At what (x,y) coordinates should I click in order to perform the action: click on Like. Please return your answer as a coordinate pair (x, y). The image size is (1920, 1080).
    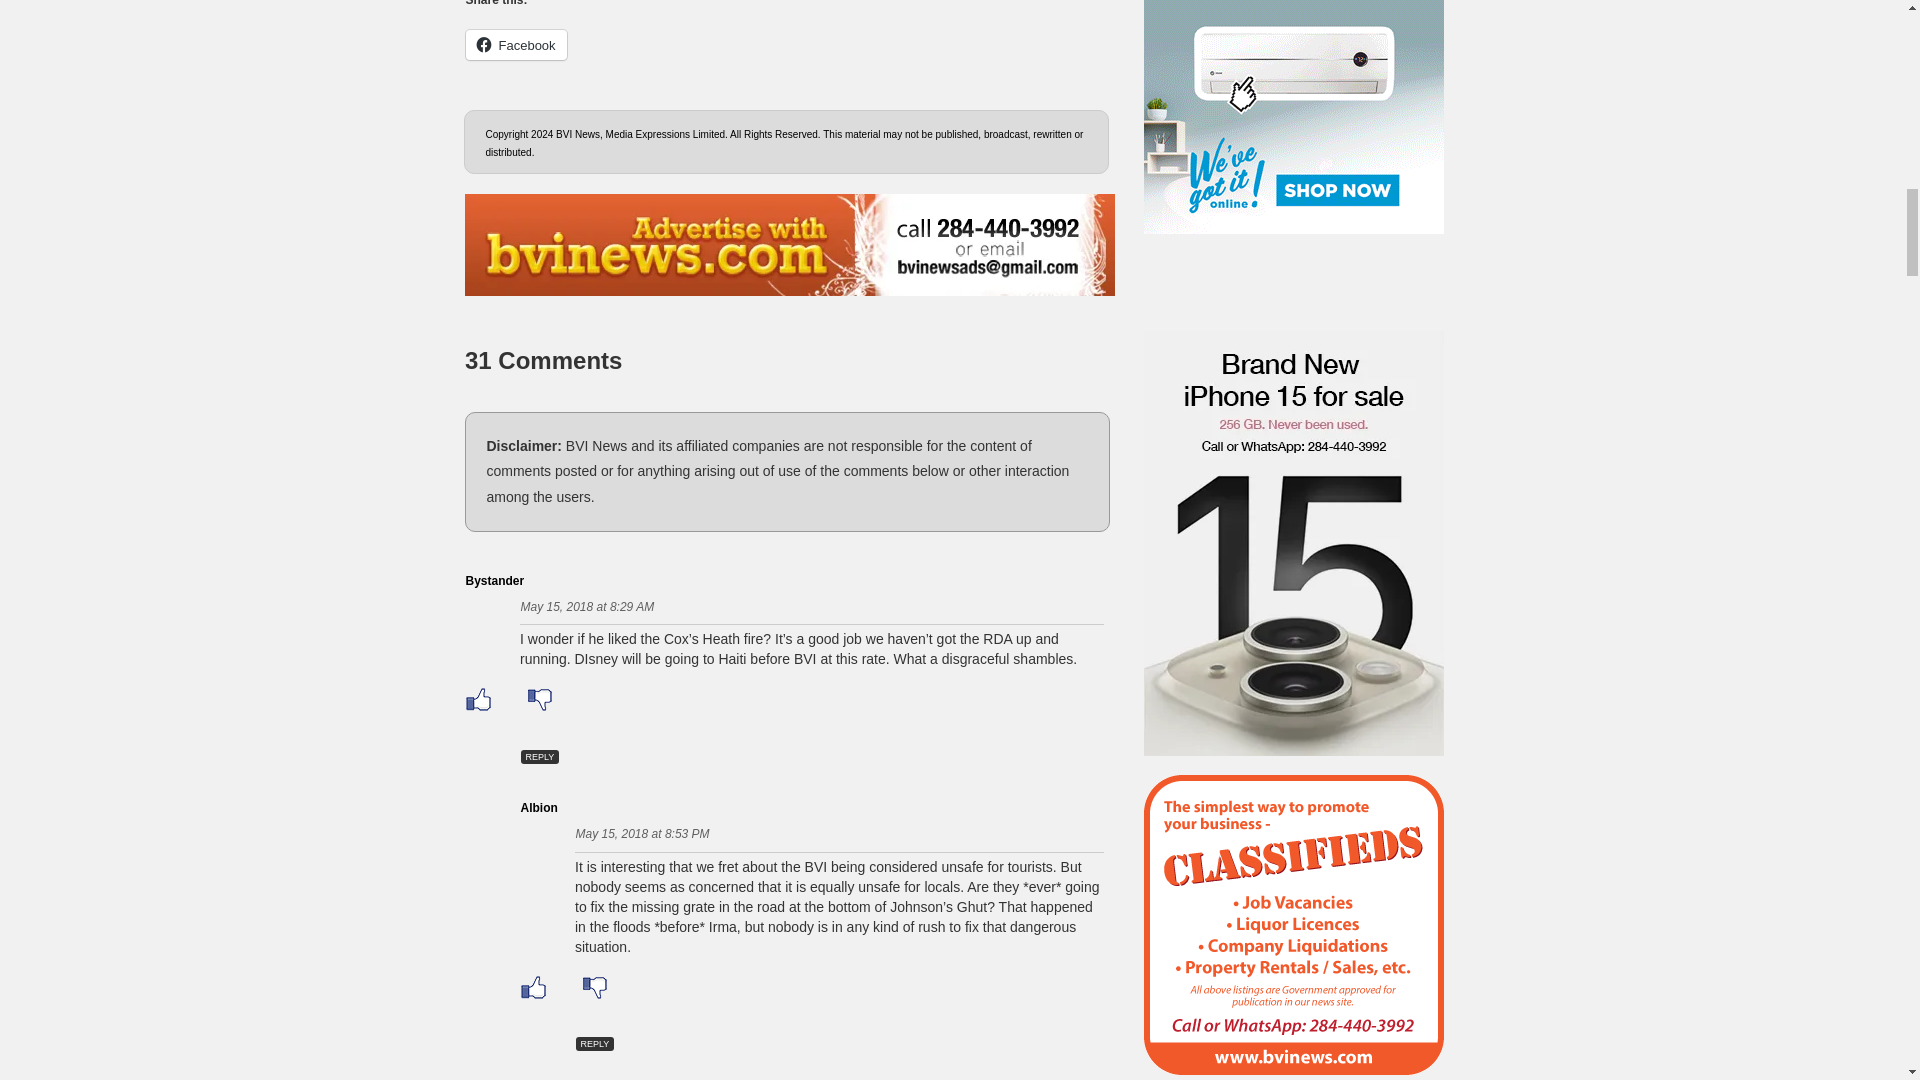
    Looking at the image, I should click on (532, 987).